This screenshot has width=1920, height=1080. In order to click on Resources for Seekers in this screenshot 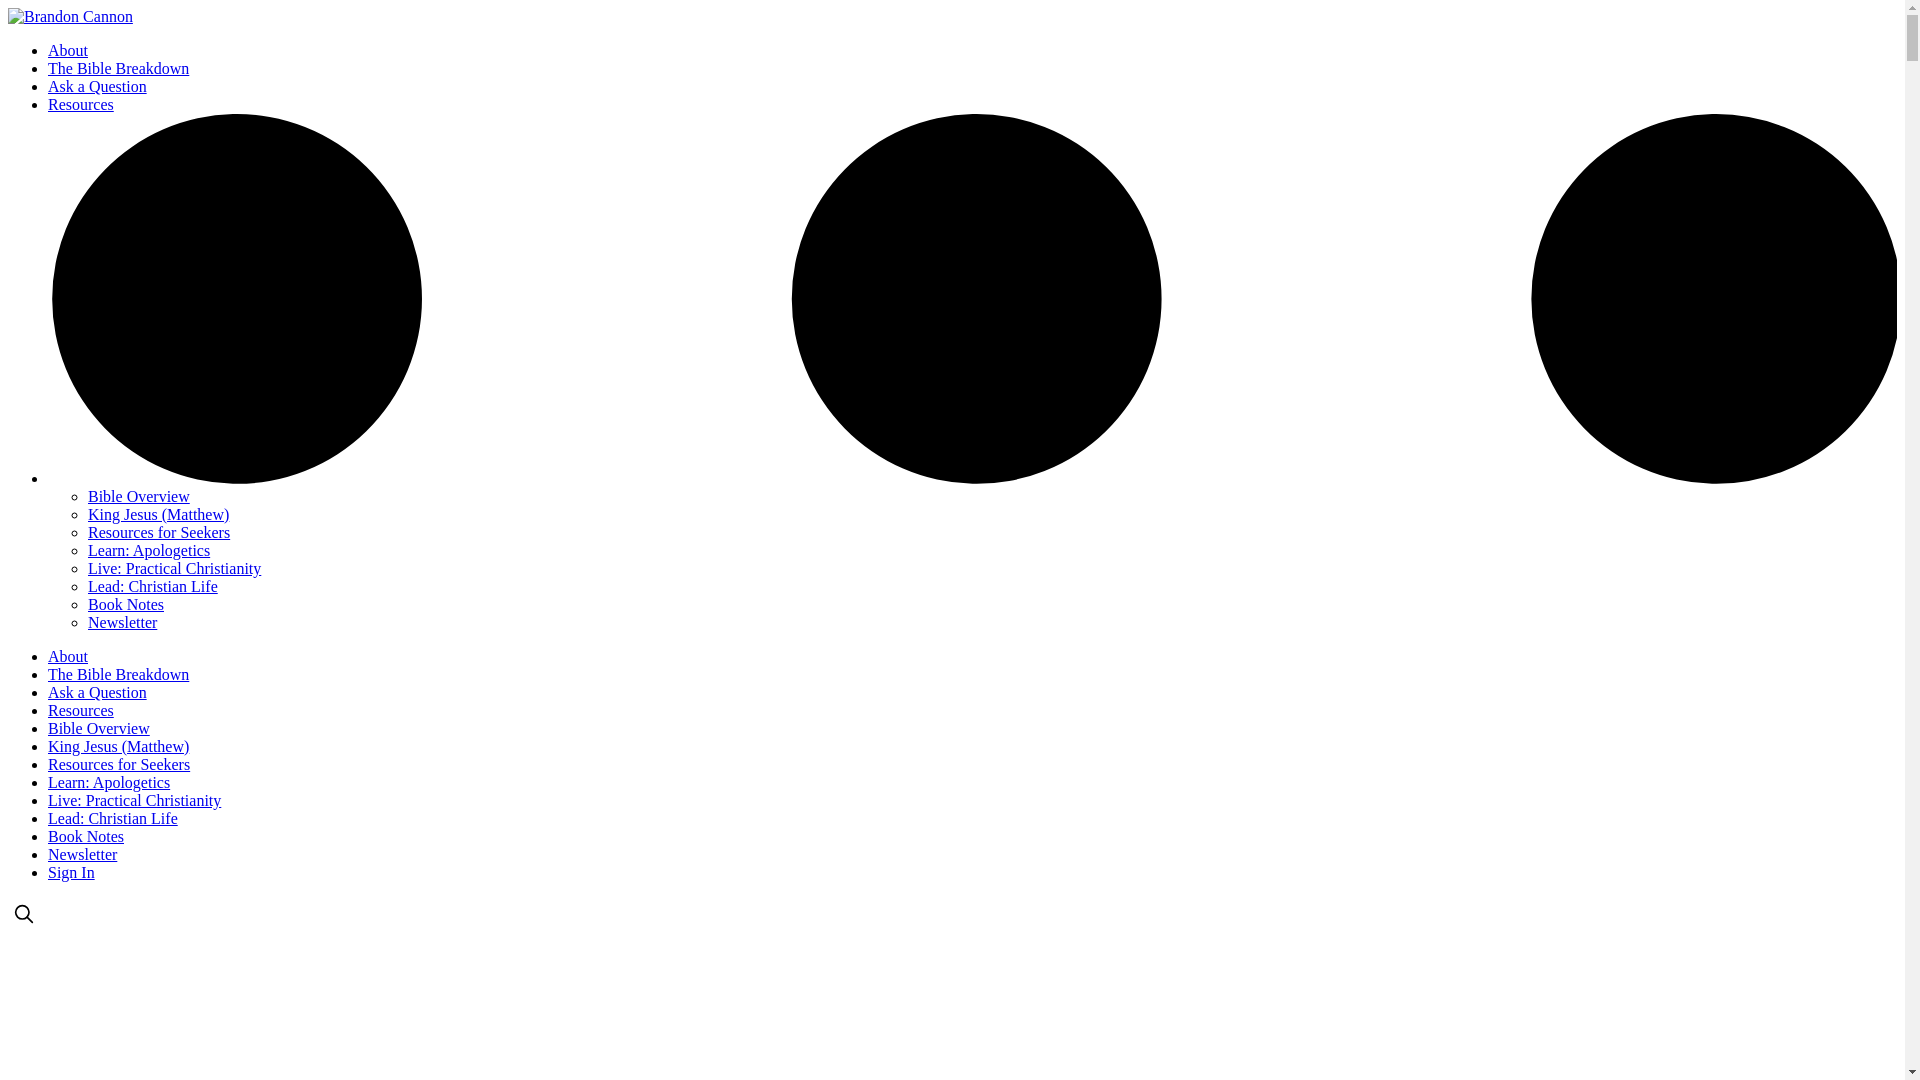, I will do `click(159, 532)`.